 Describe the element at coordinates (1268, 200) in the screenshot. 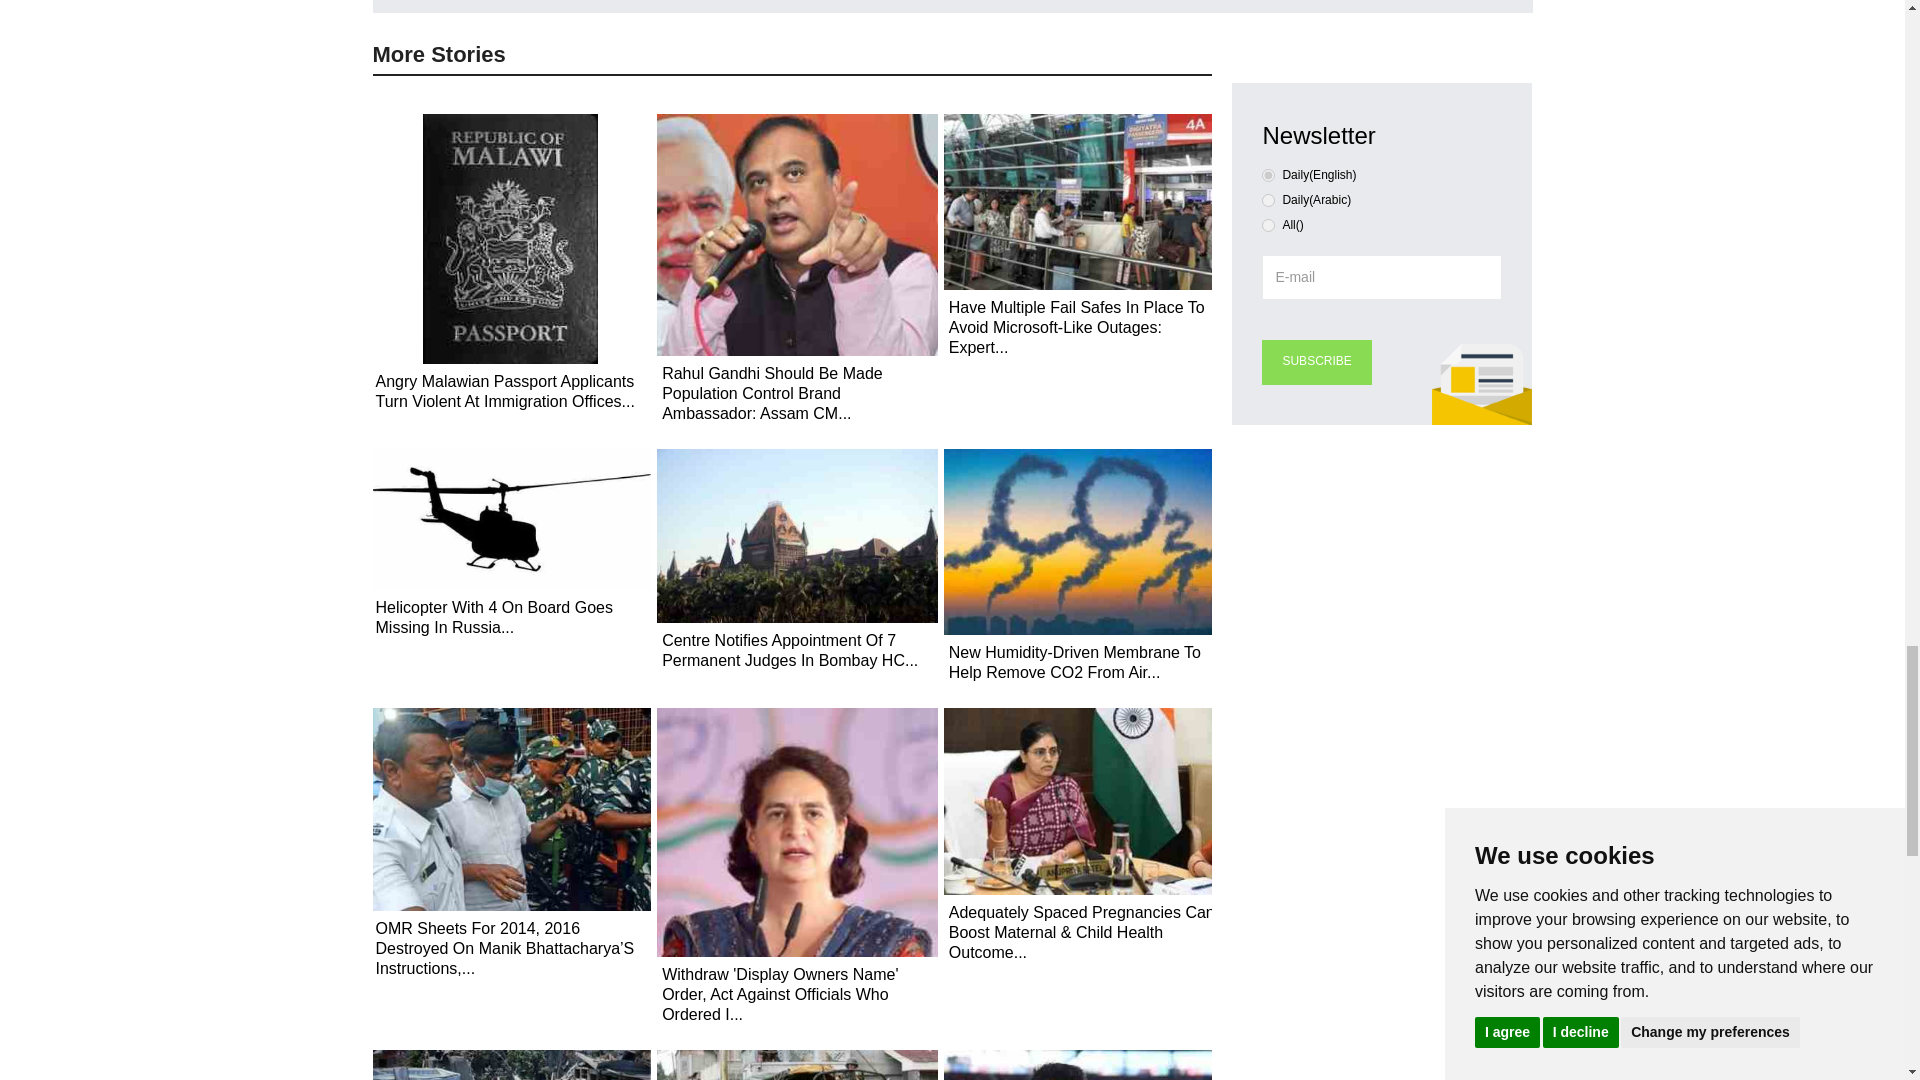

I see `1` at that location.